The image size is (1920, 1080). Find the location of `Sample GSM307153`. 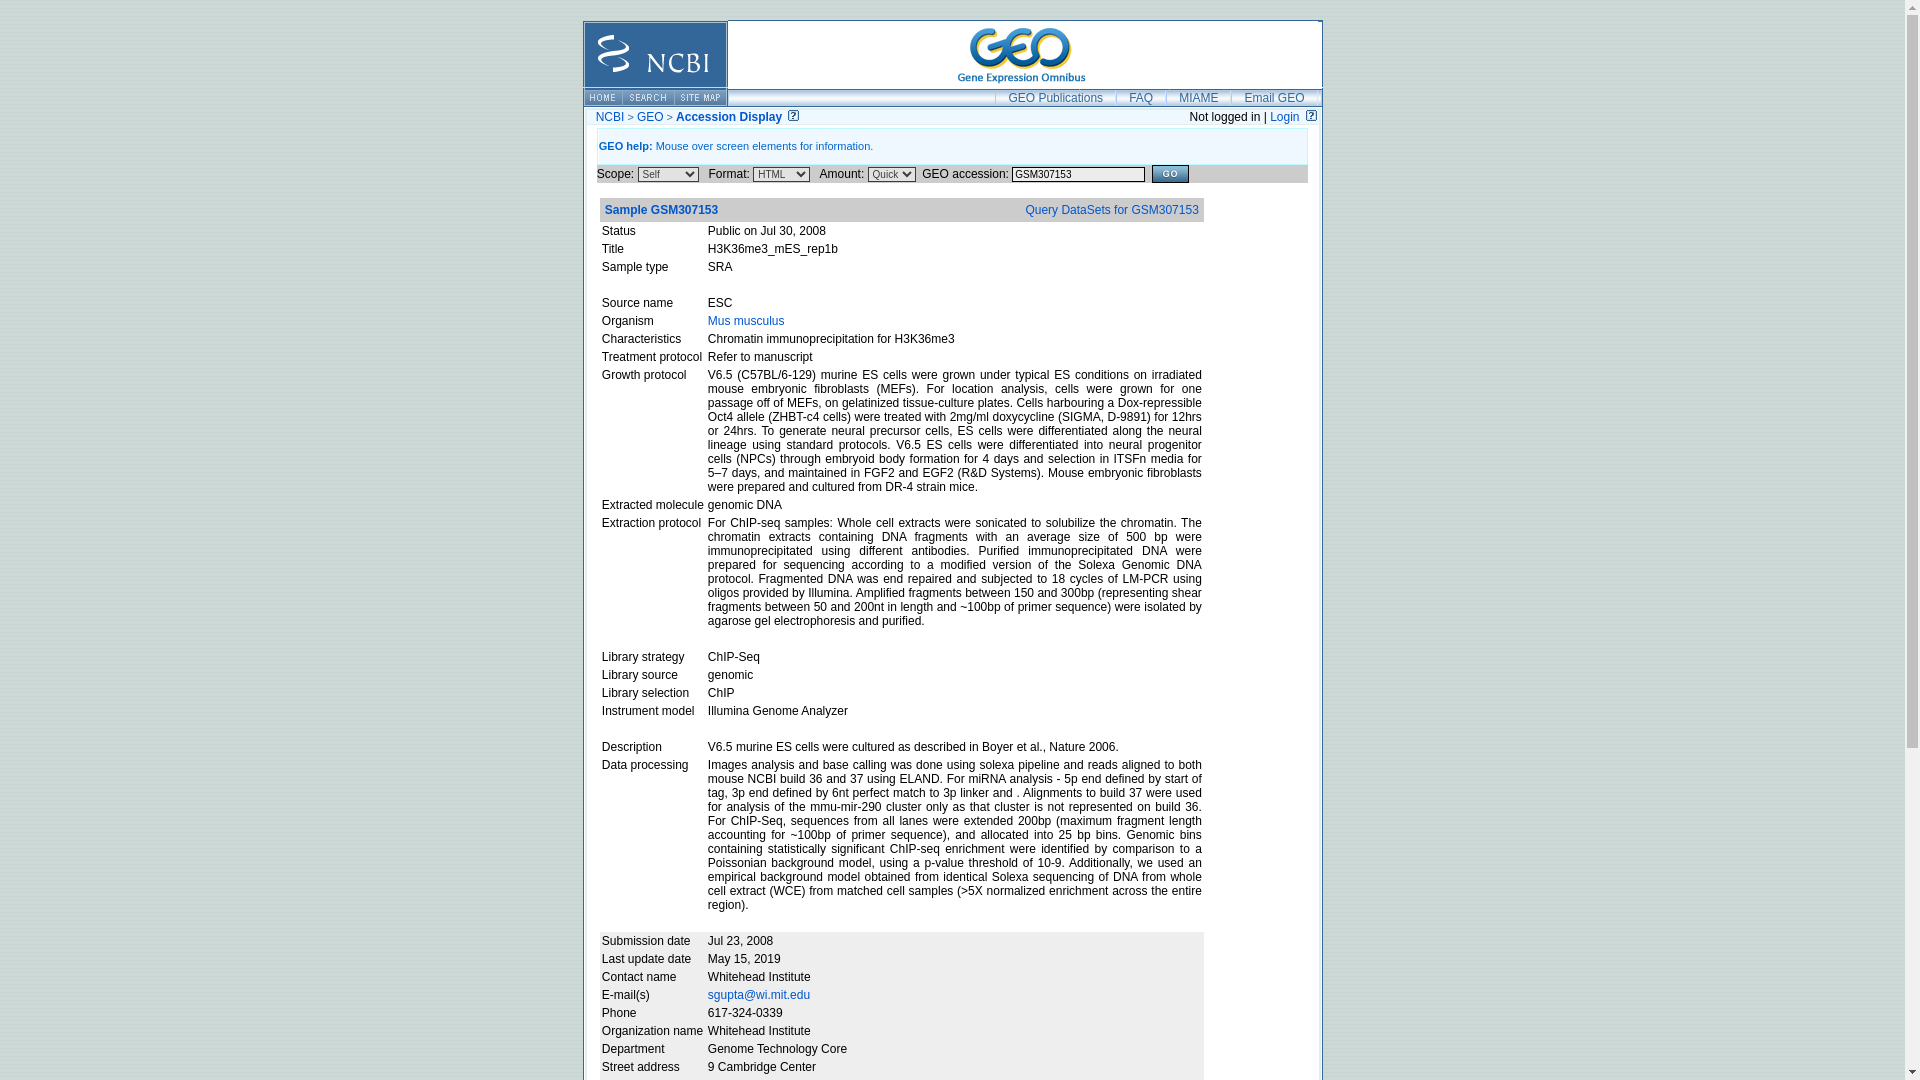

Sample GSM307153 is located at coordinates (661, 210).